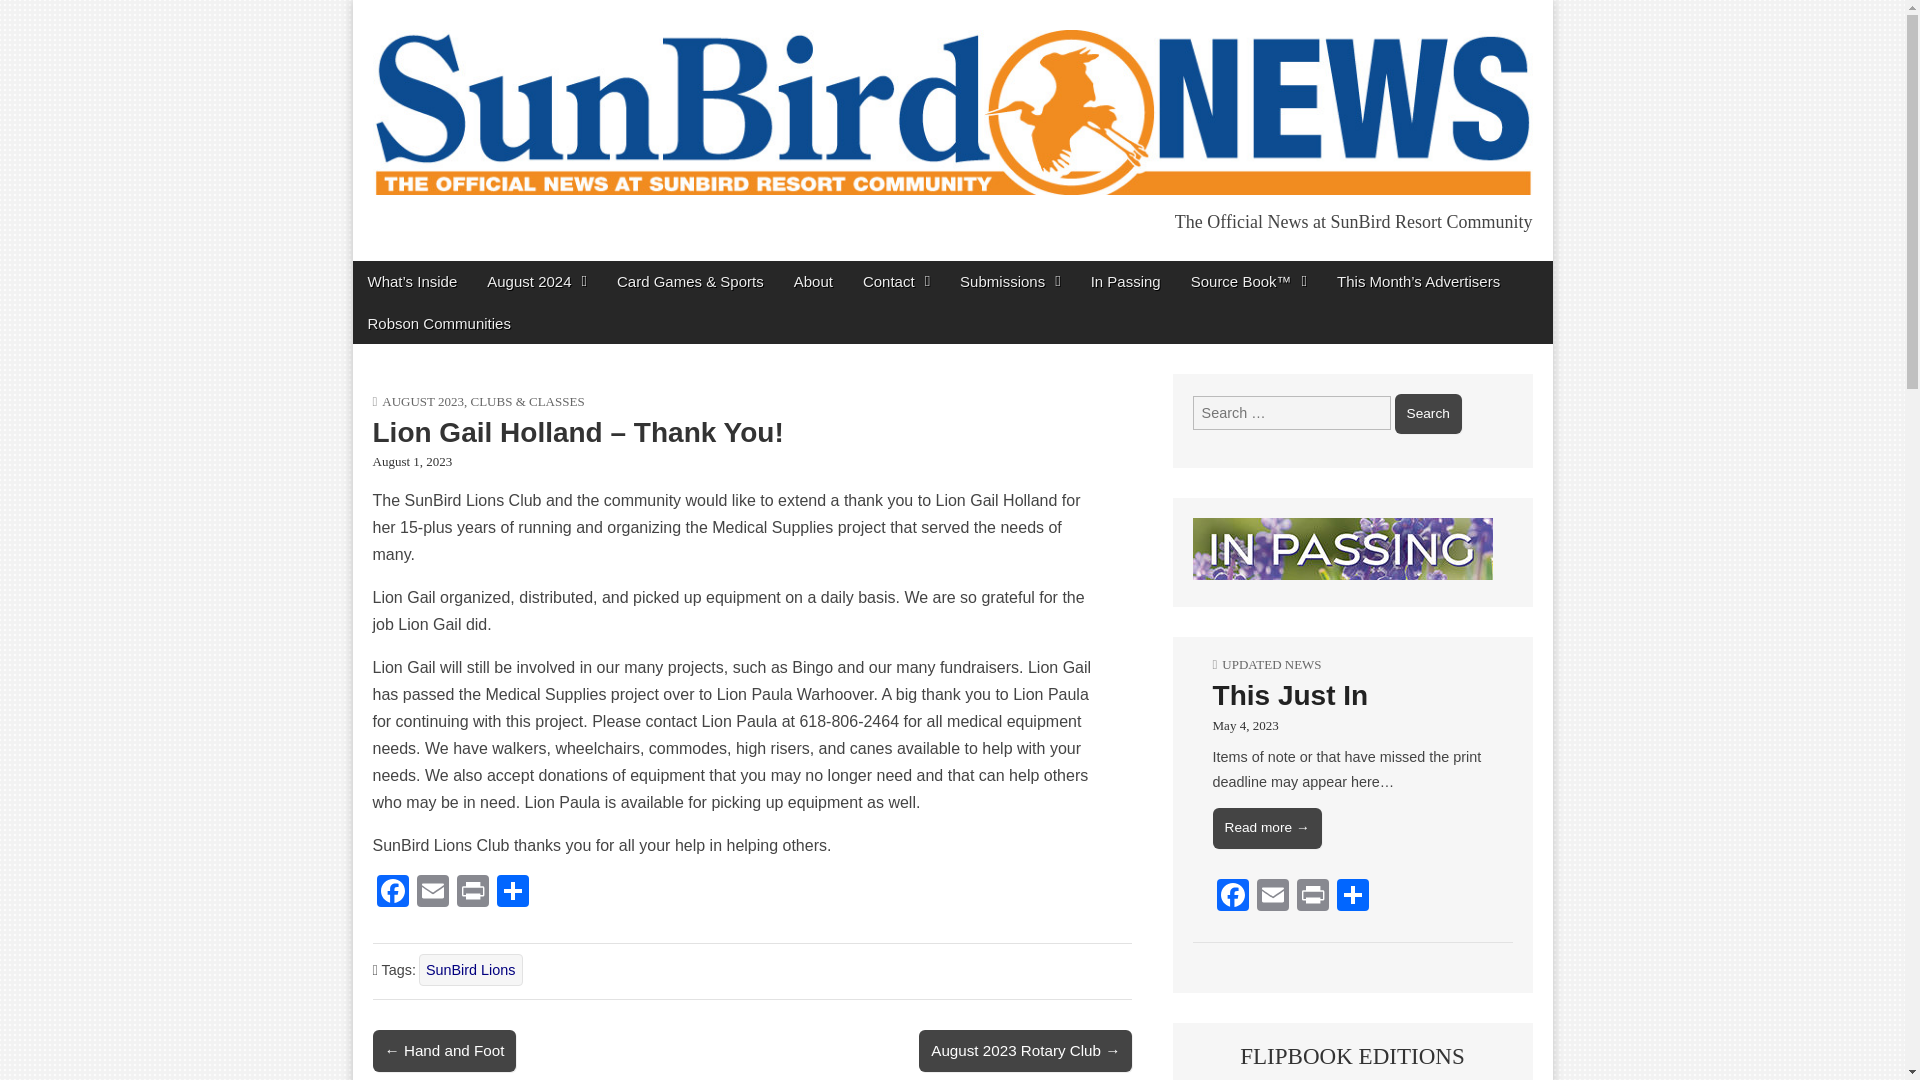  What do you see at coordinates (512, 266) in the screenshot?
I see `SunBird News` at bounding box center [512, 266].